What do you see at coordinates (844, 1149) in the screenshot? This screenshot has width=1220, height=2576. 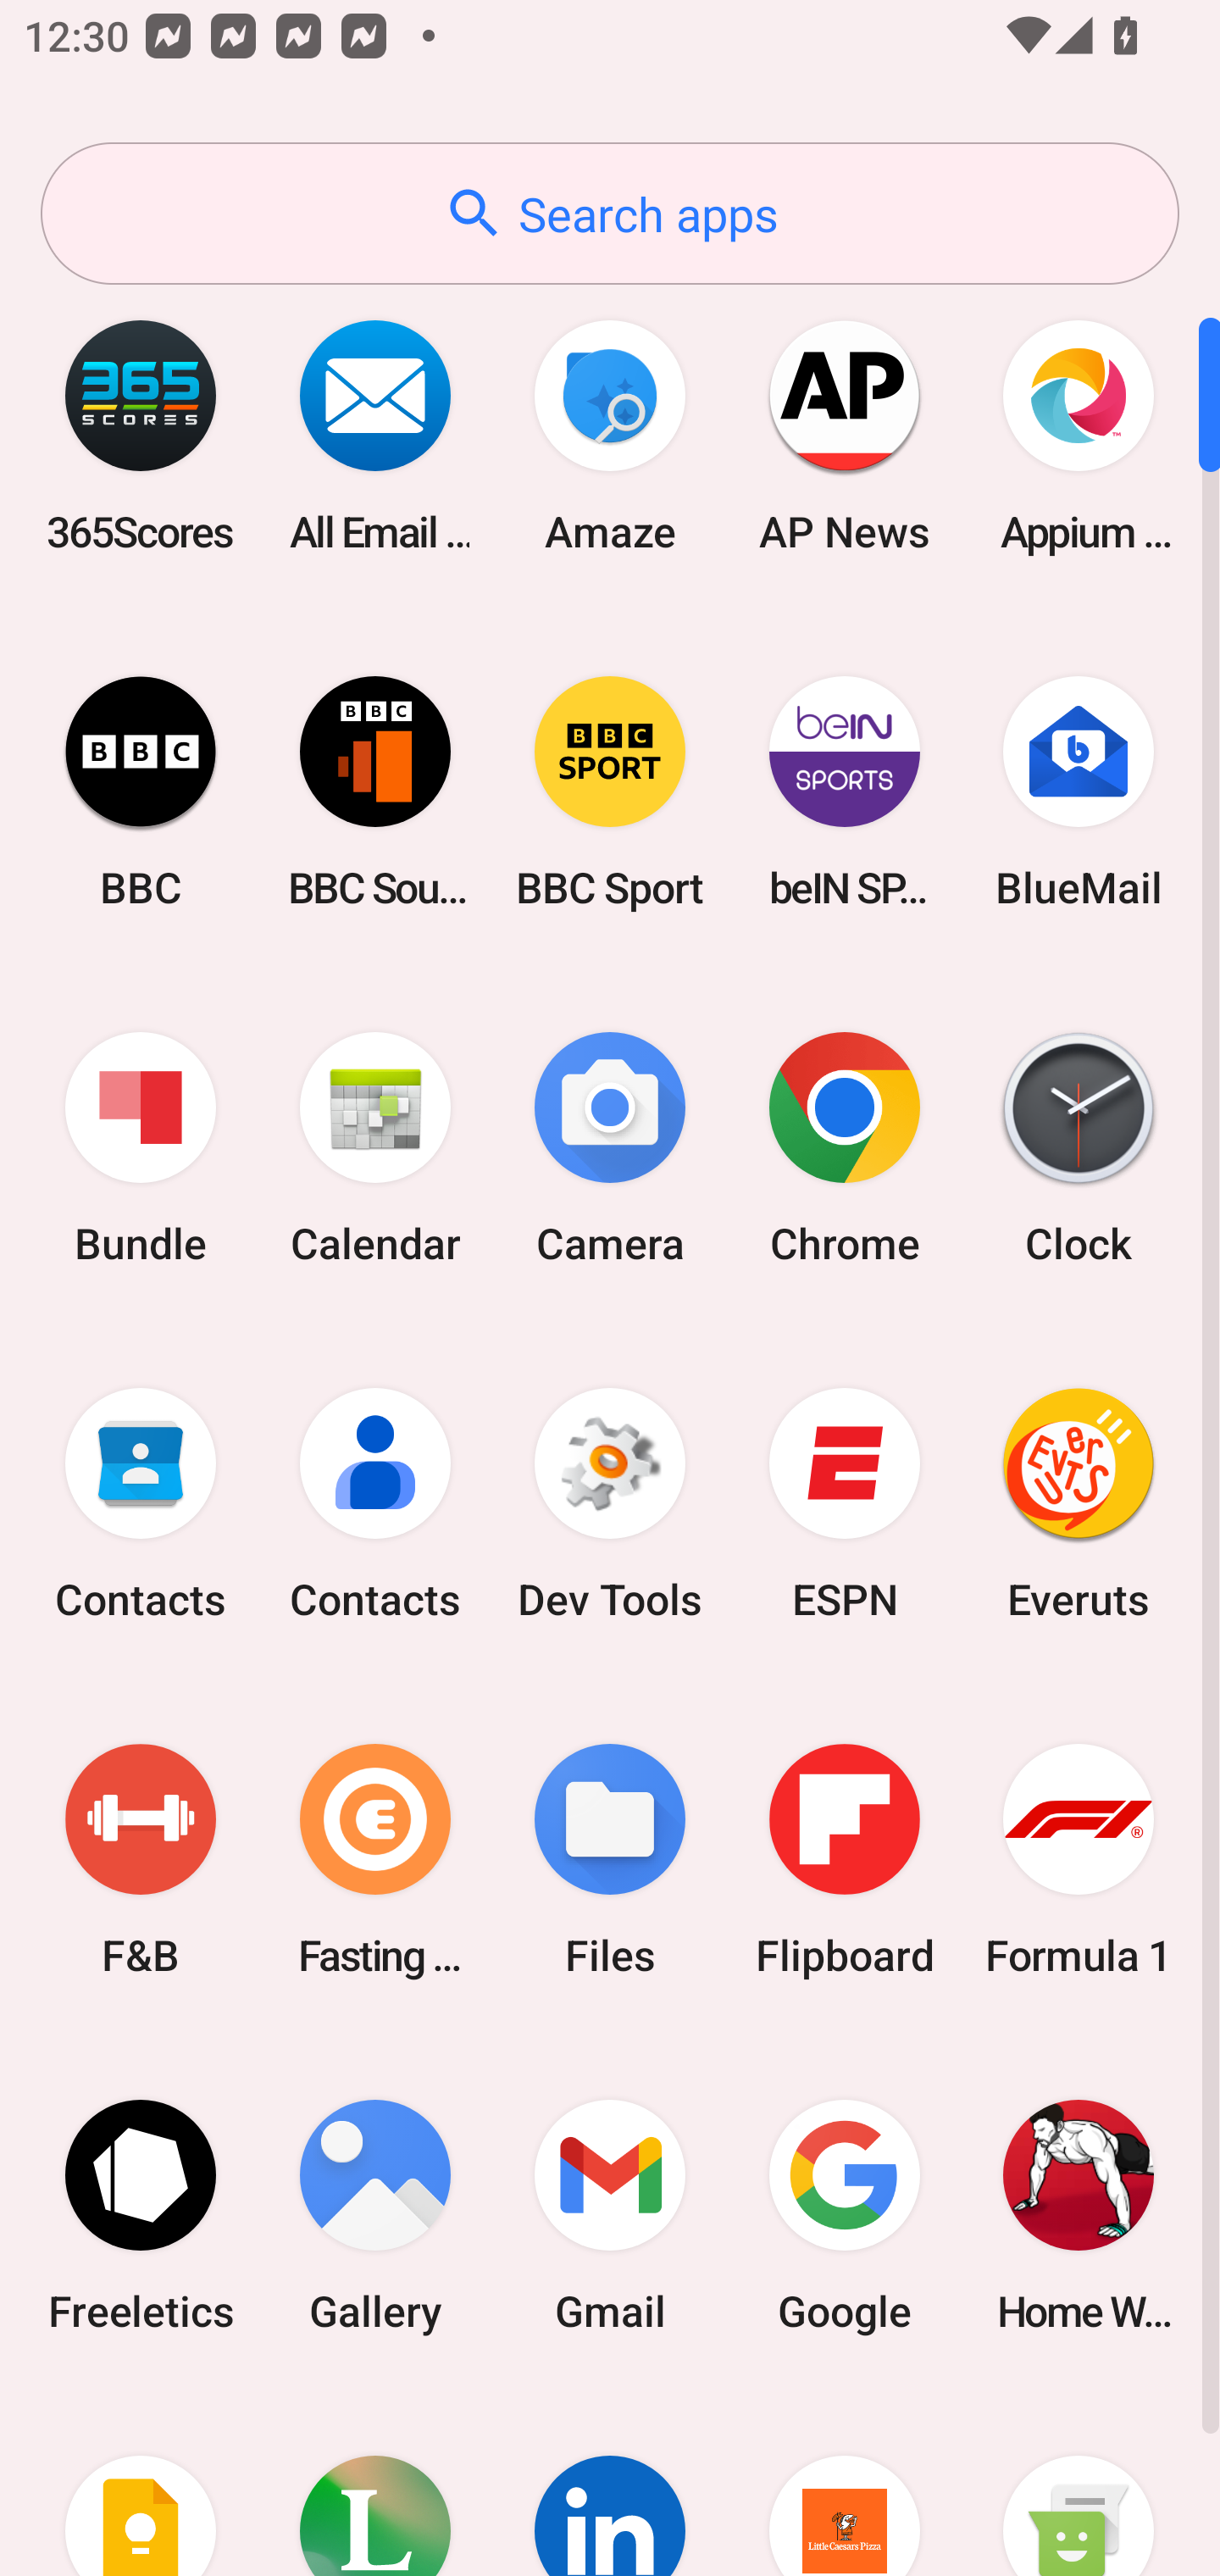 I see `Chrome` at bounding box center [844, 1149].